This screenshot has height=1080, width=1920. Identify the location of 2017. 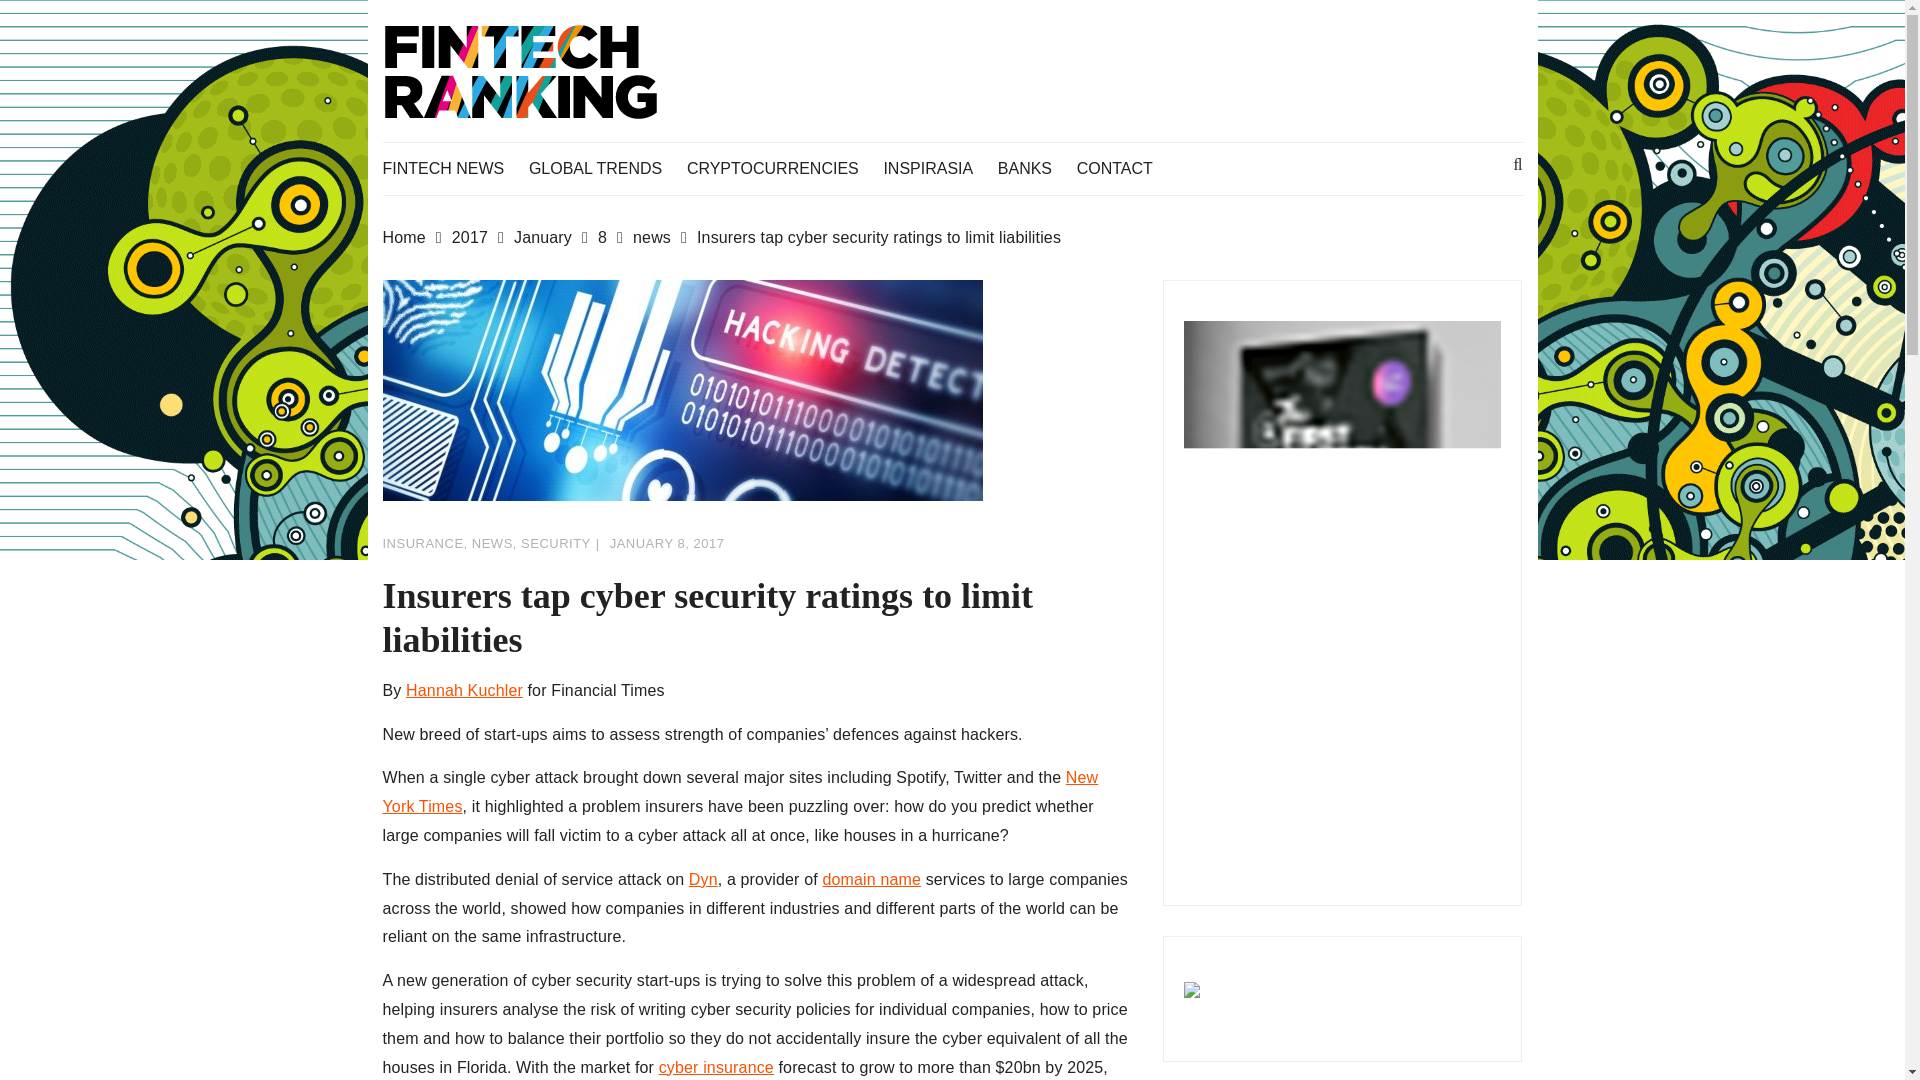
(482, 237).